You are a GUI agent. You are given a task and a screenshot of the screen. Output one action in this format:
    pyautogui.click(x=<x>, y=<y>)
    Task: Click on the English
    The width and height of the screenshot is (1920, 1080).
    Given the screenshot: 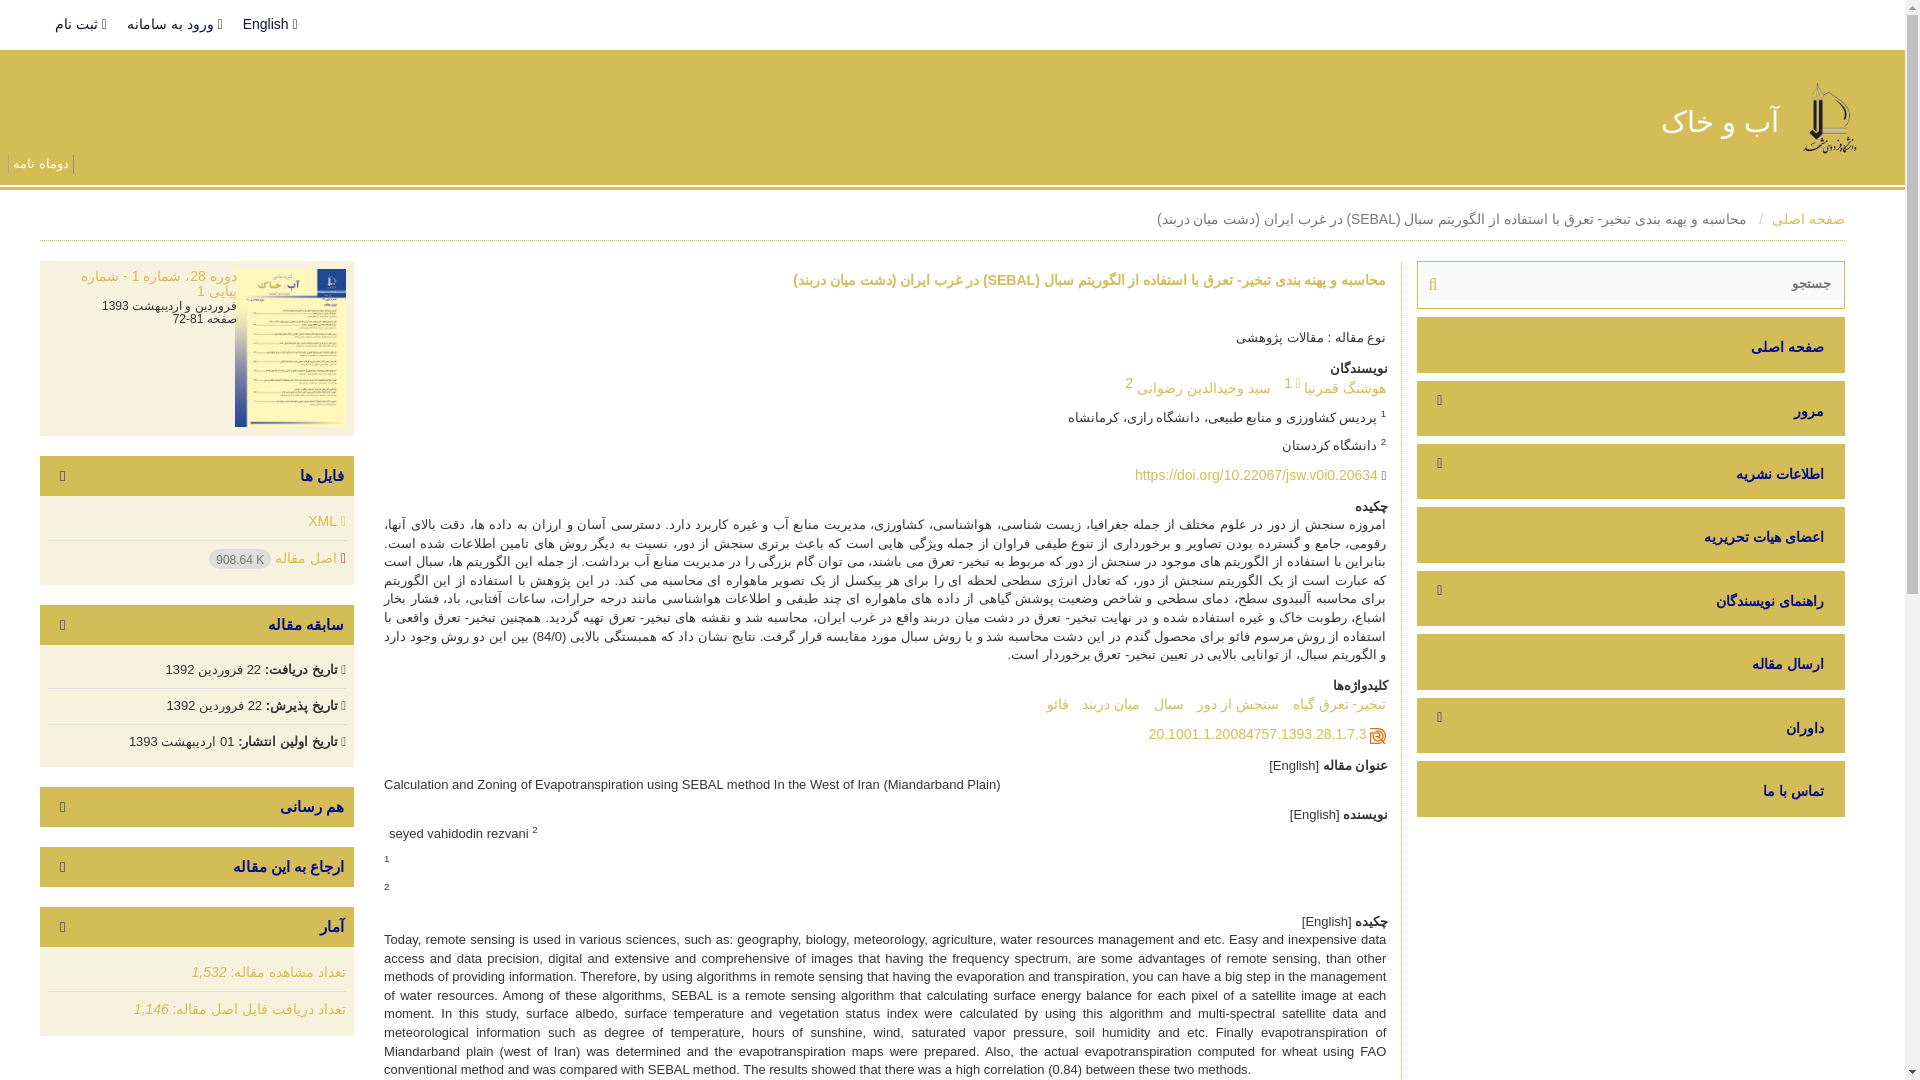 What is the action you would take?
    pyautogui.click(x=270, y=24)
    